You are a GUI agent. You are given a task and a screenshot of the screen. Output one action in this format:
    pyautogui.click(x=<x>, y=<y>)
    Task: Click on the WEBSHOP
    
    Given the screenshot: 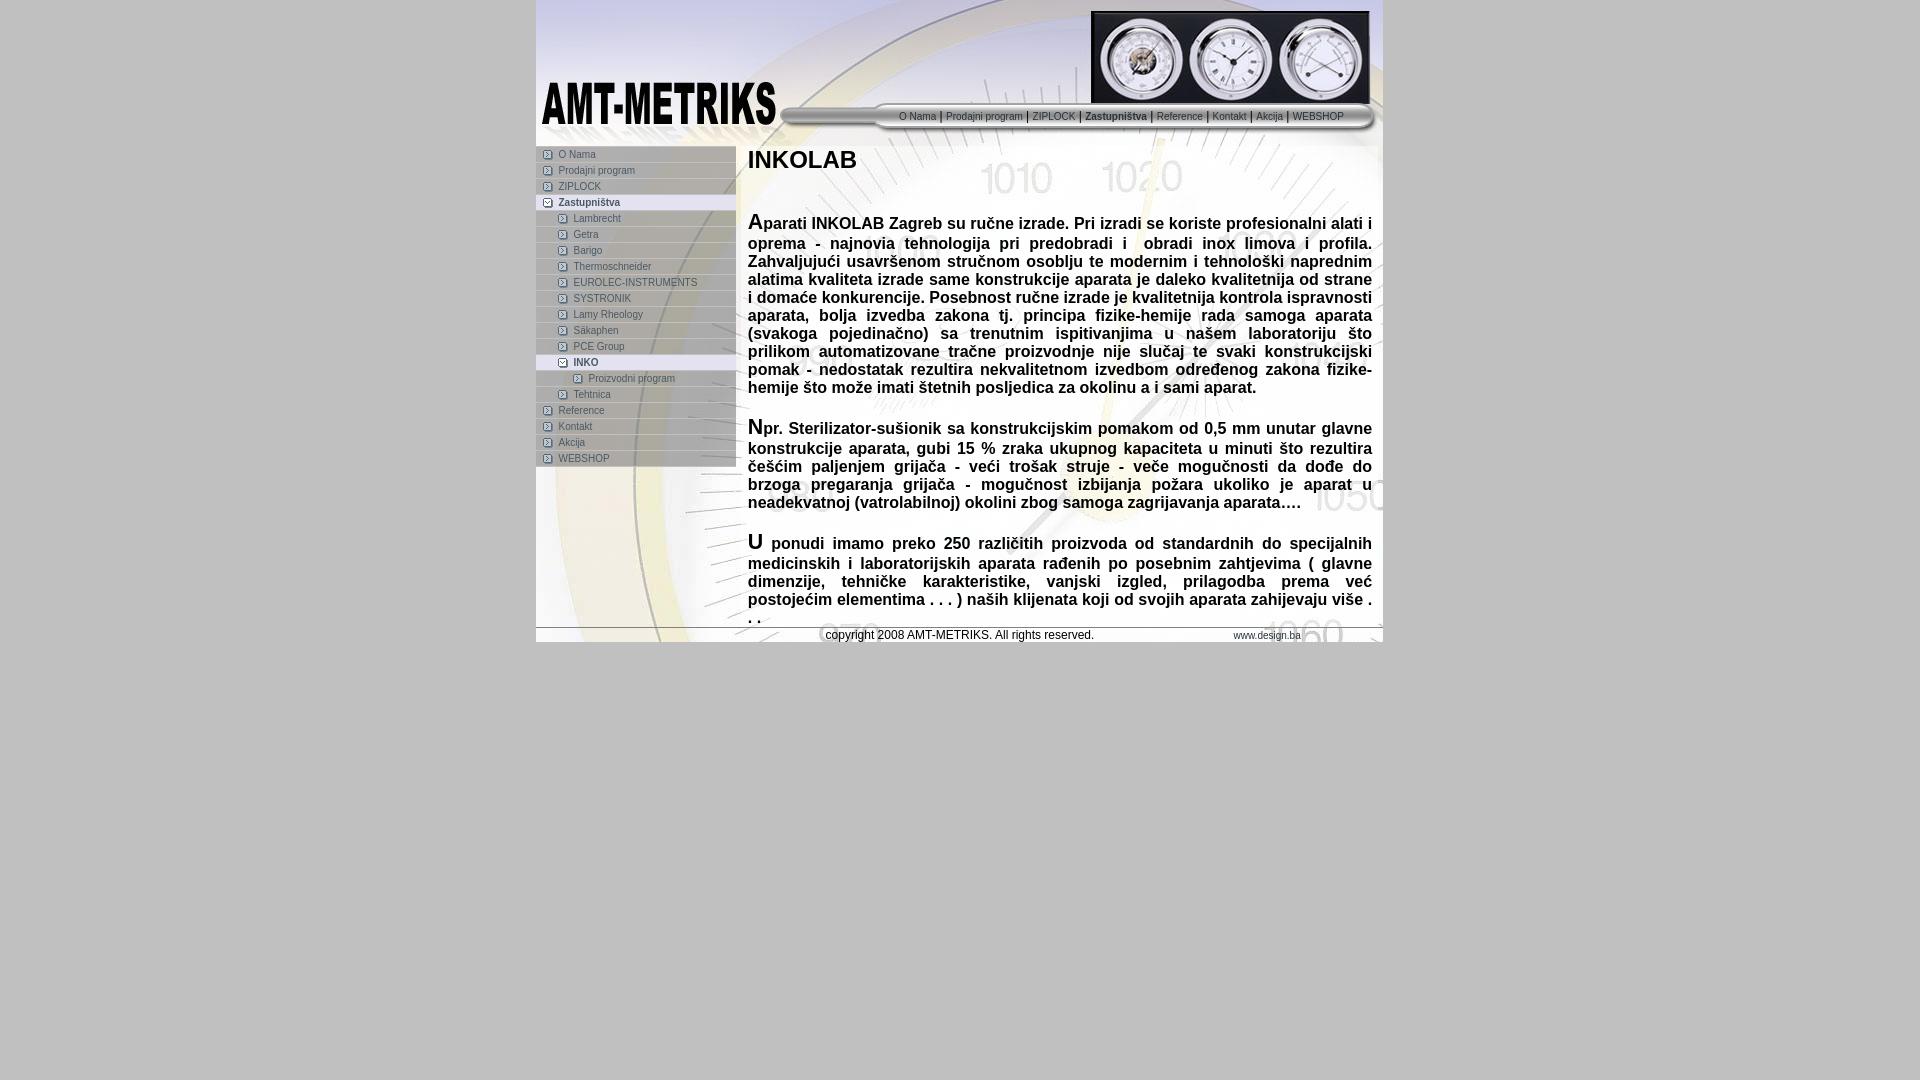 What is the action you would take?
    pyautogui.click(x=636, y=458)
    